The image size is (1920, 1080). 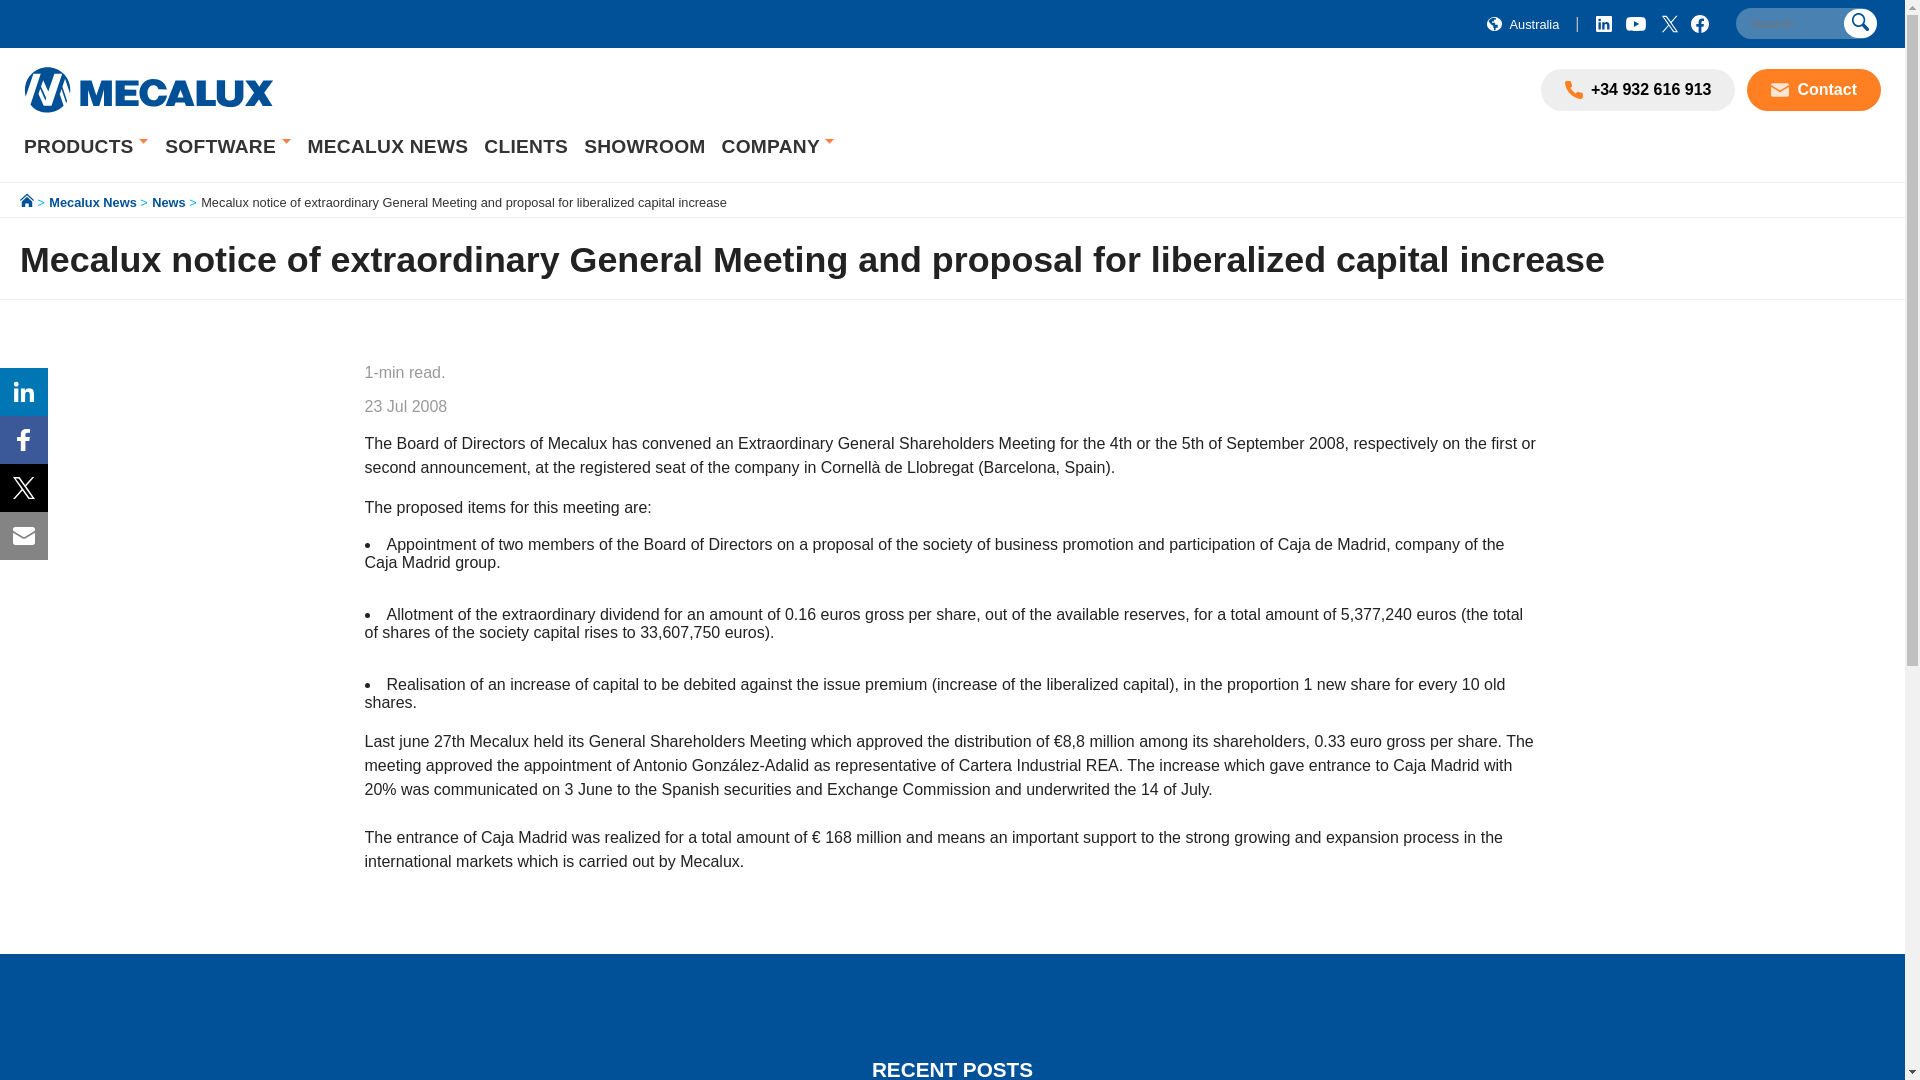 What do you see at coordinates (1814, 90) in the screenshot?
I see `Contact` at bounding box center [1814, 90].